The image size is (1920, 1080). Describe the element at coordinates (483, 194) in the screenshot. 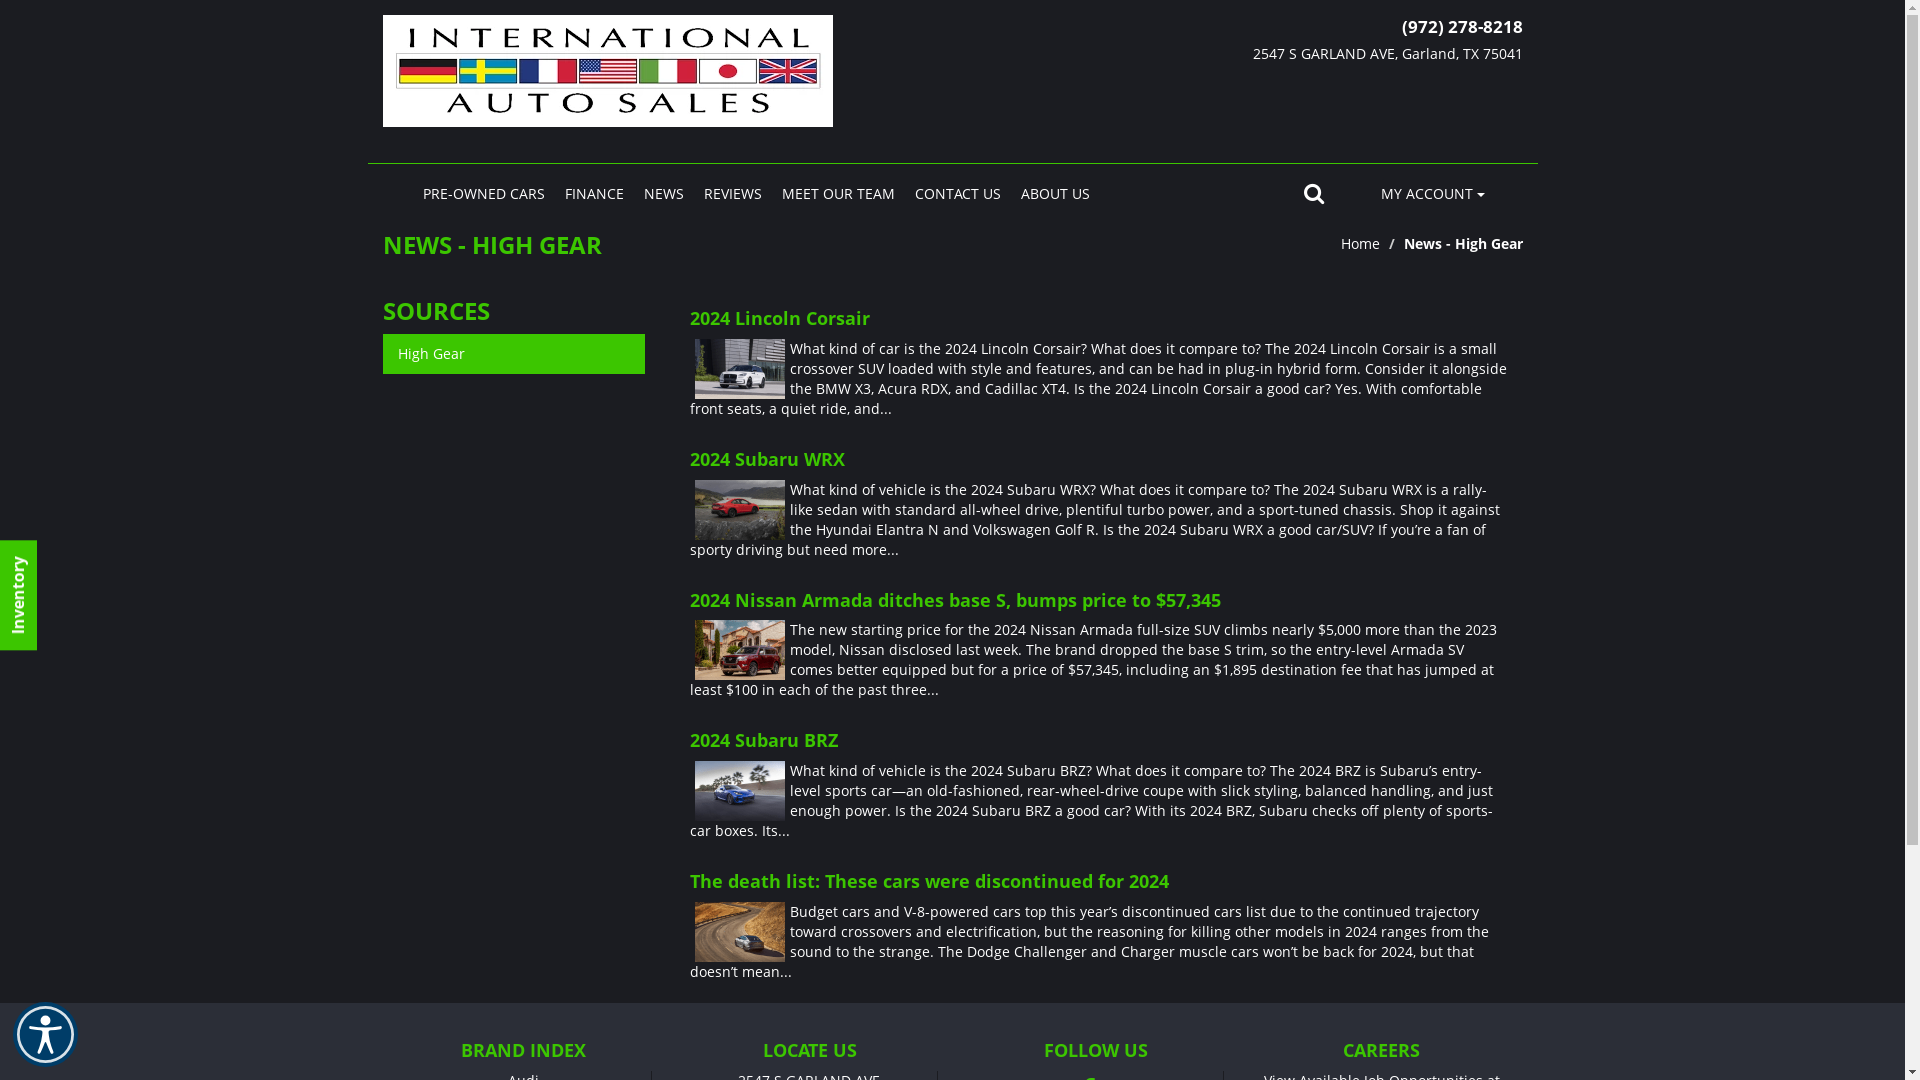

I see `PRE-OWNED CARS` at that location.